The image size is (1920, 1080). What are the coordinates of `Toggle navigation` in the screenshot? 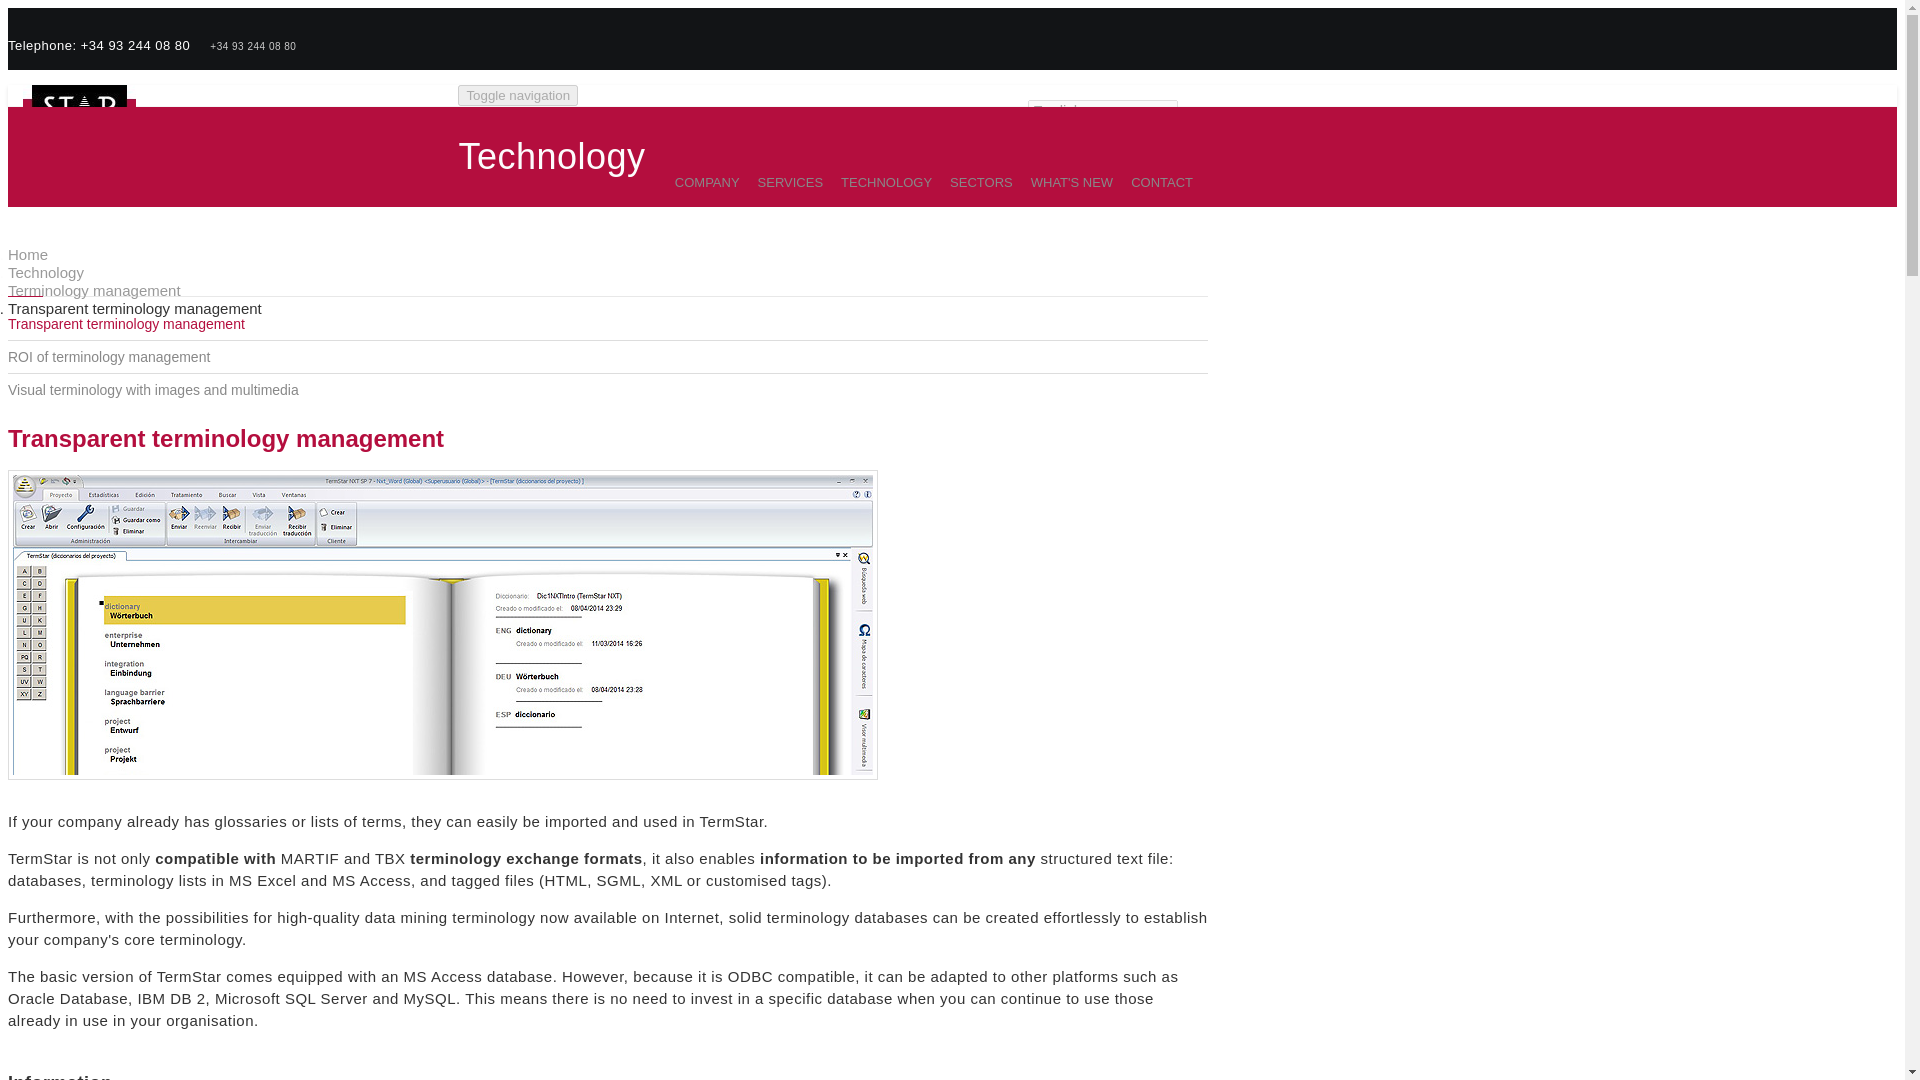 It's located at (518, 95).